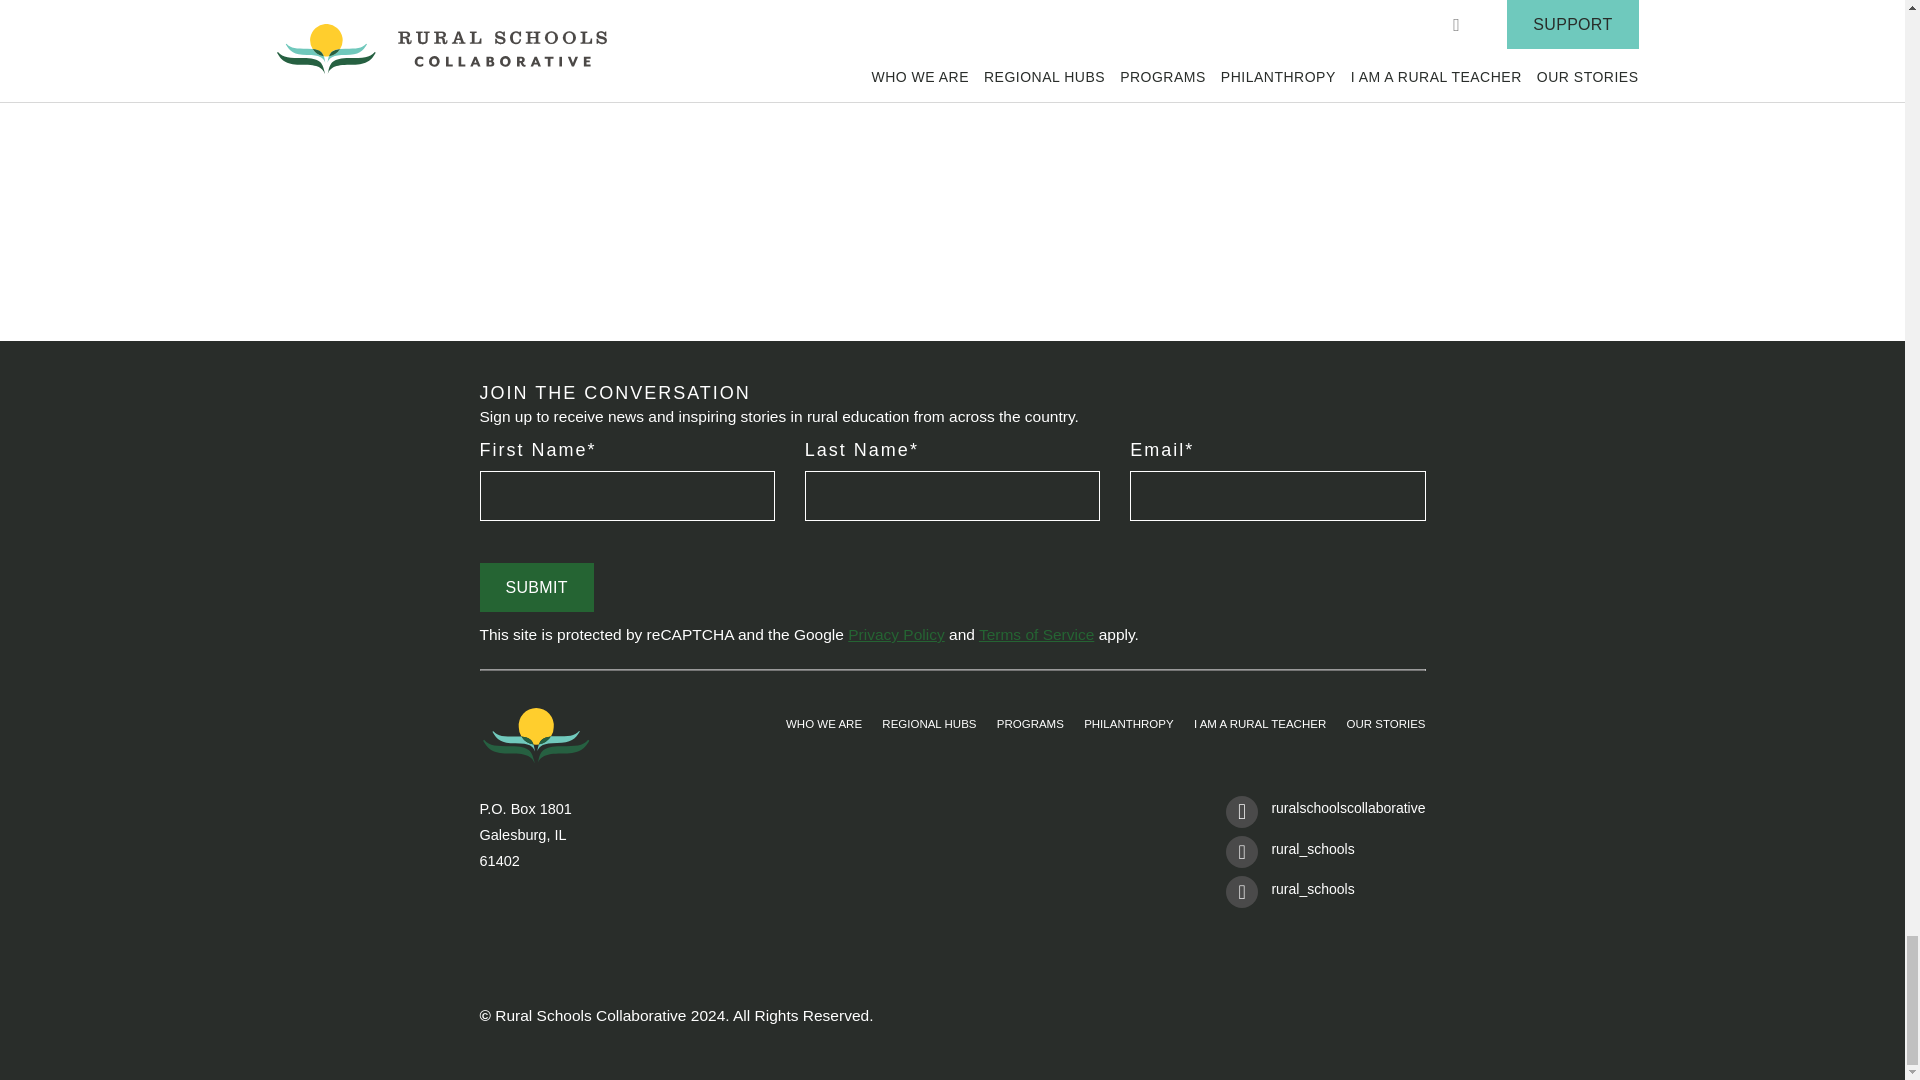  I want to click on ruralschoolscollaborative, so click(1325, 815).